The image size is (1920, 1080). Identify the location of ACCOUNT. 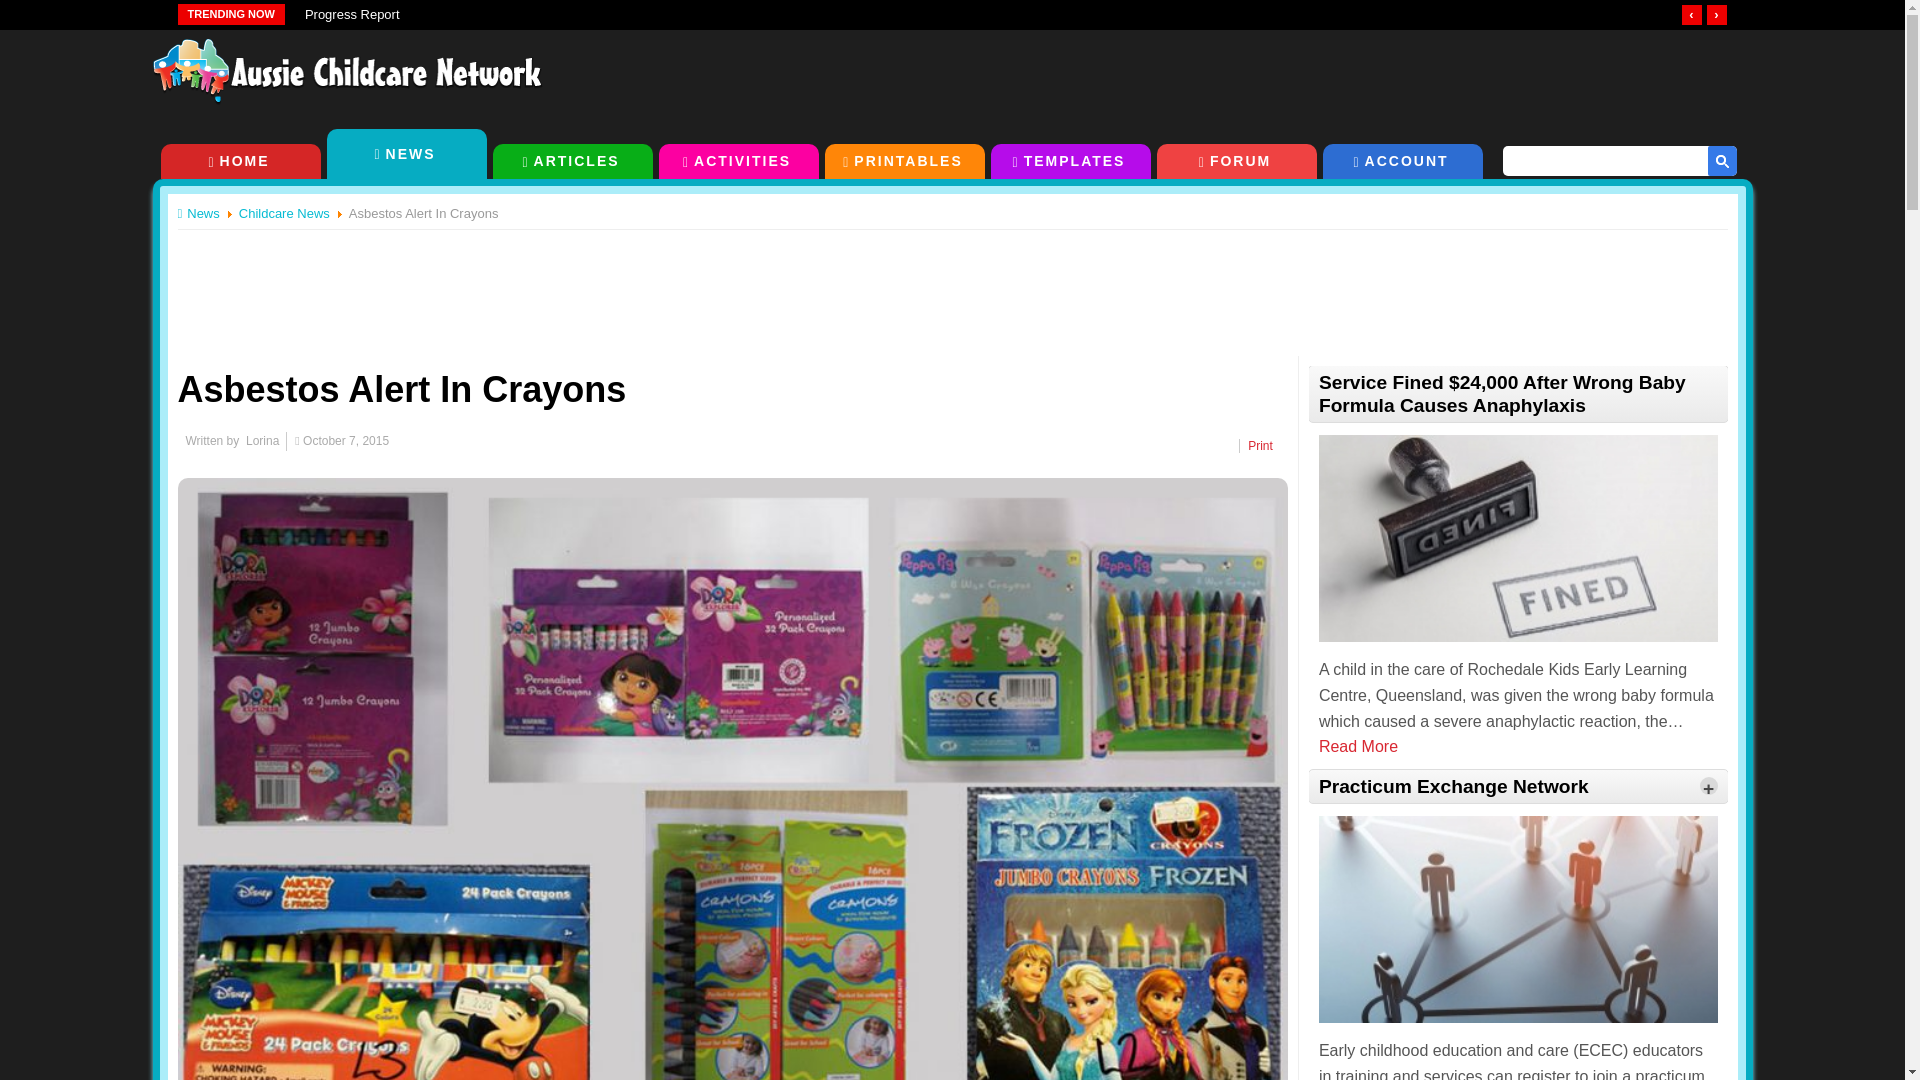
(1402, 161).